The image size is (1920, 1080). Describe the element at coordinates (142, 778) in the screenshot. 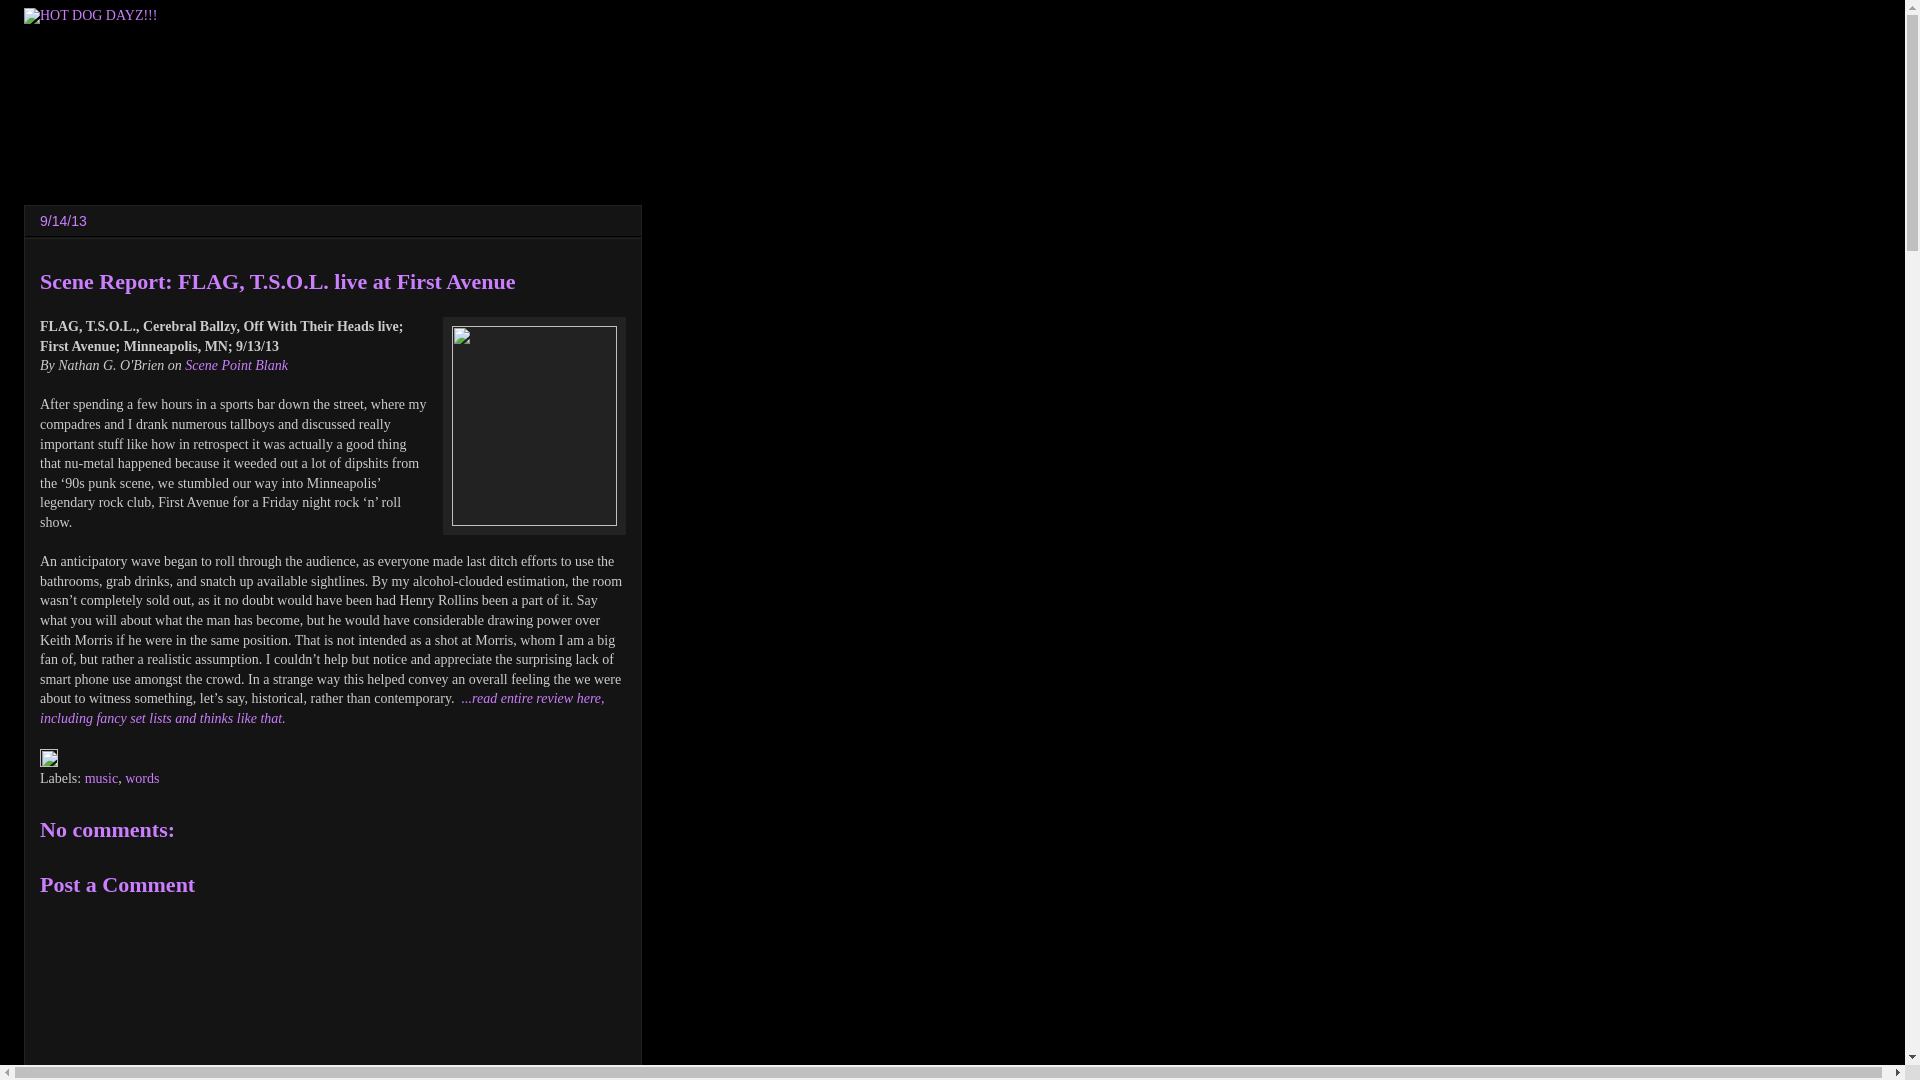

I see `words` at that location.